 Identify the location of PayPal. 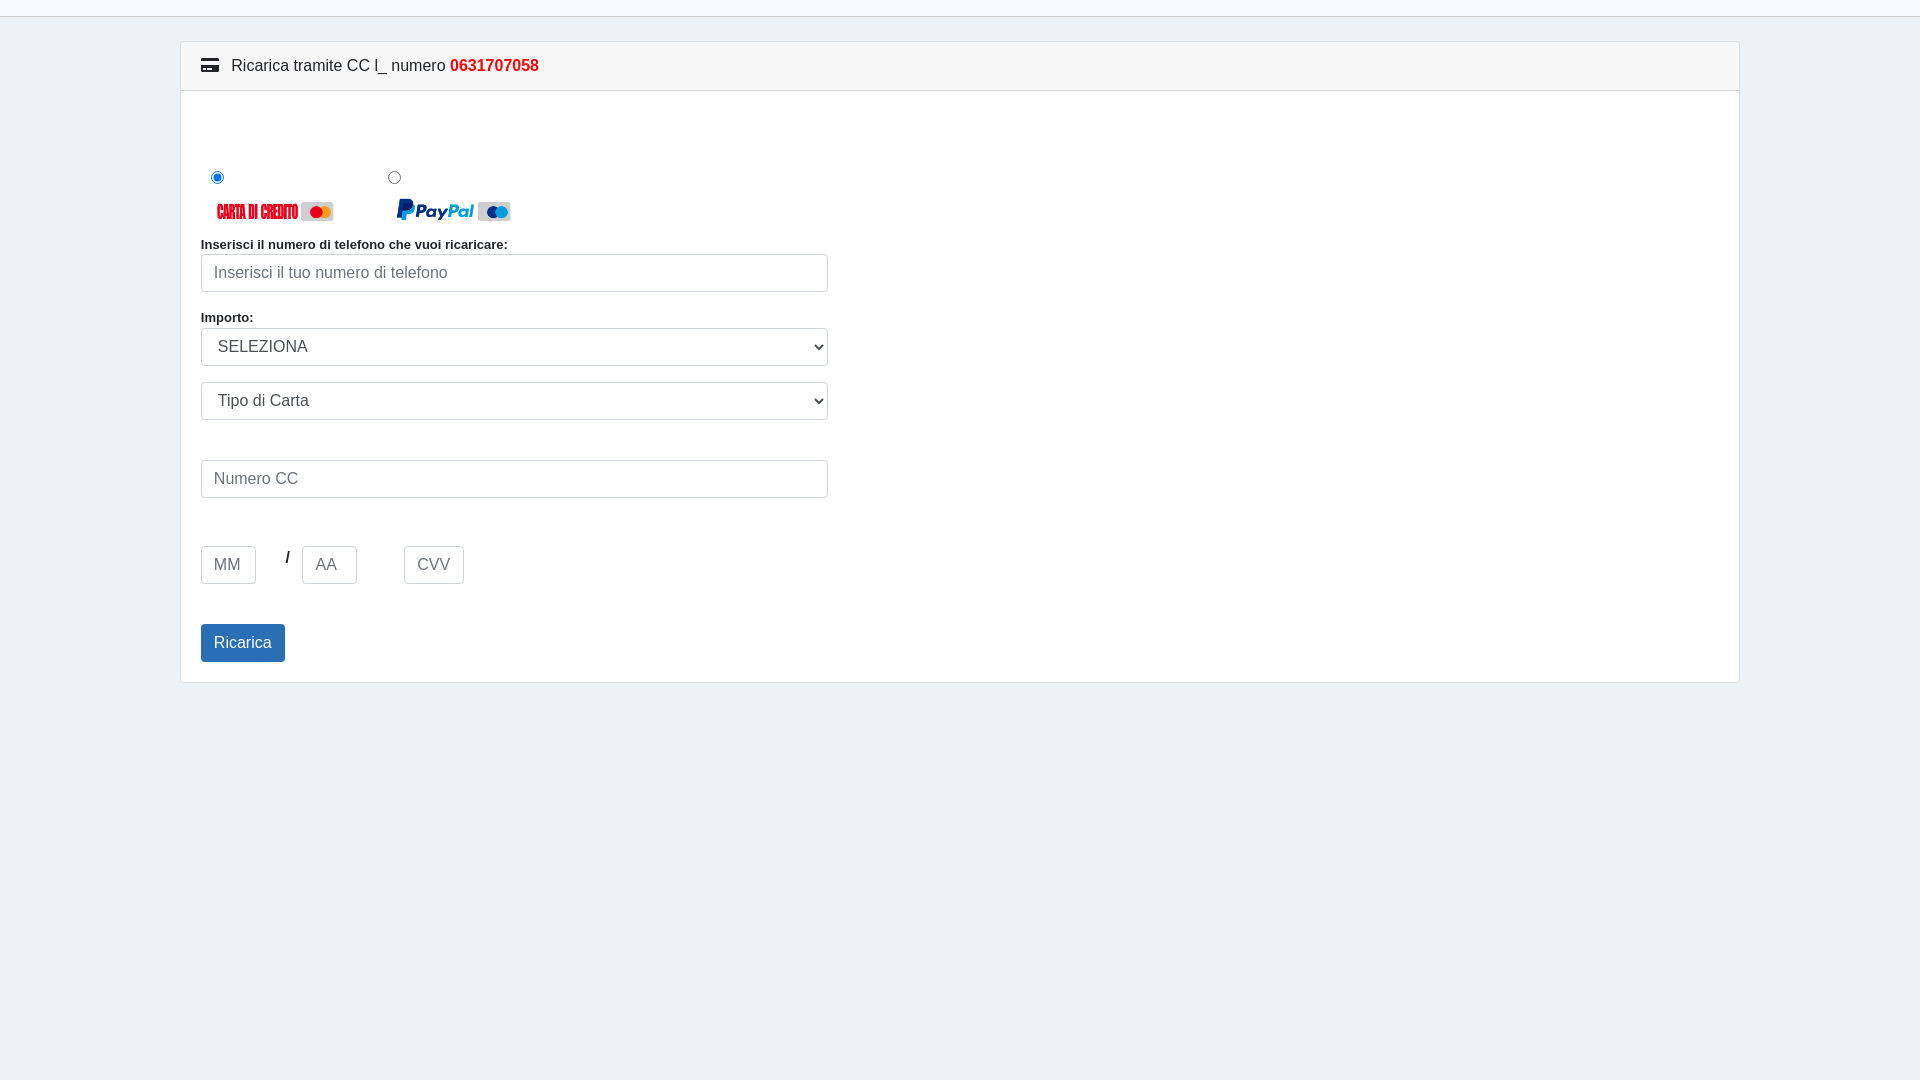
(453, 210).